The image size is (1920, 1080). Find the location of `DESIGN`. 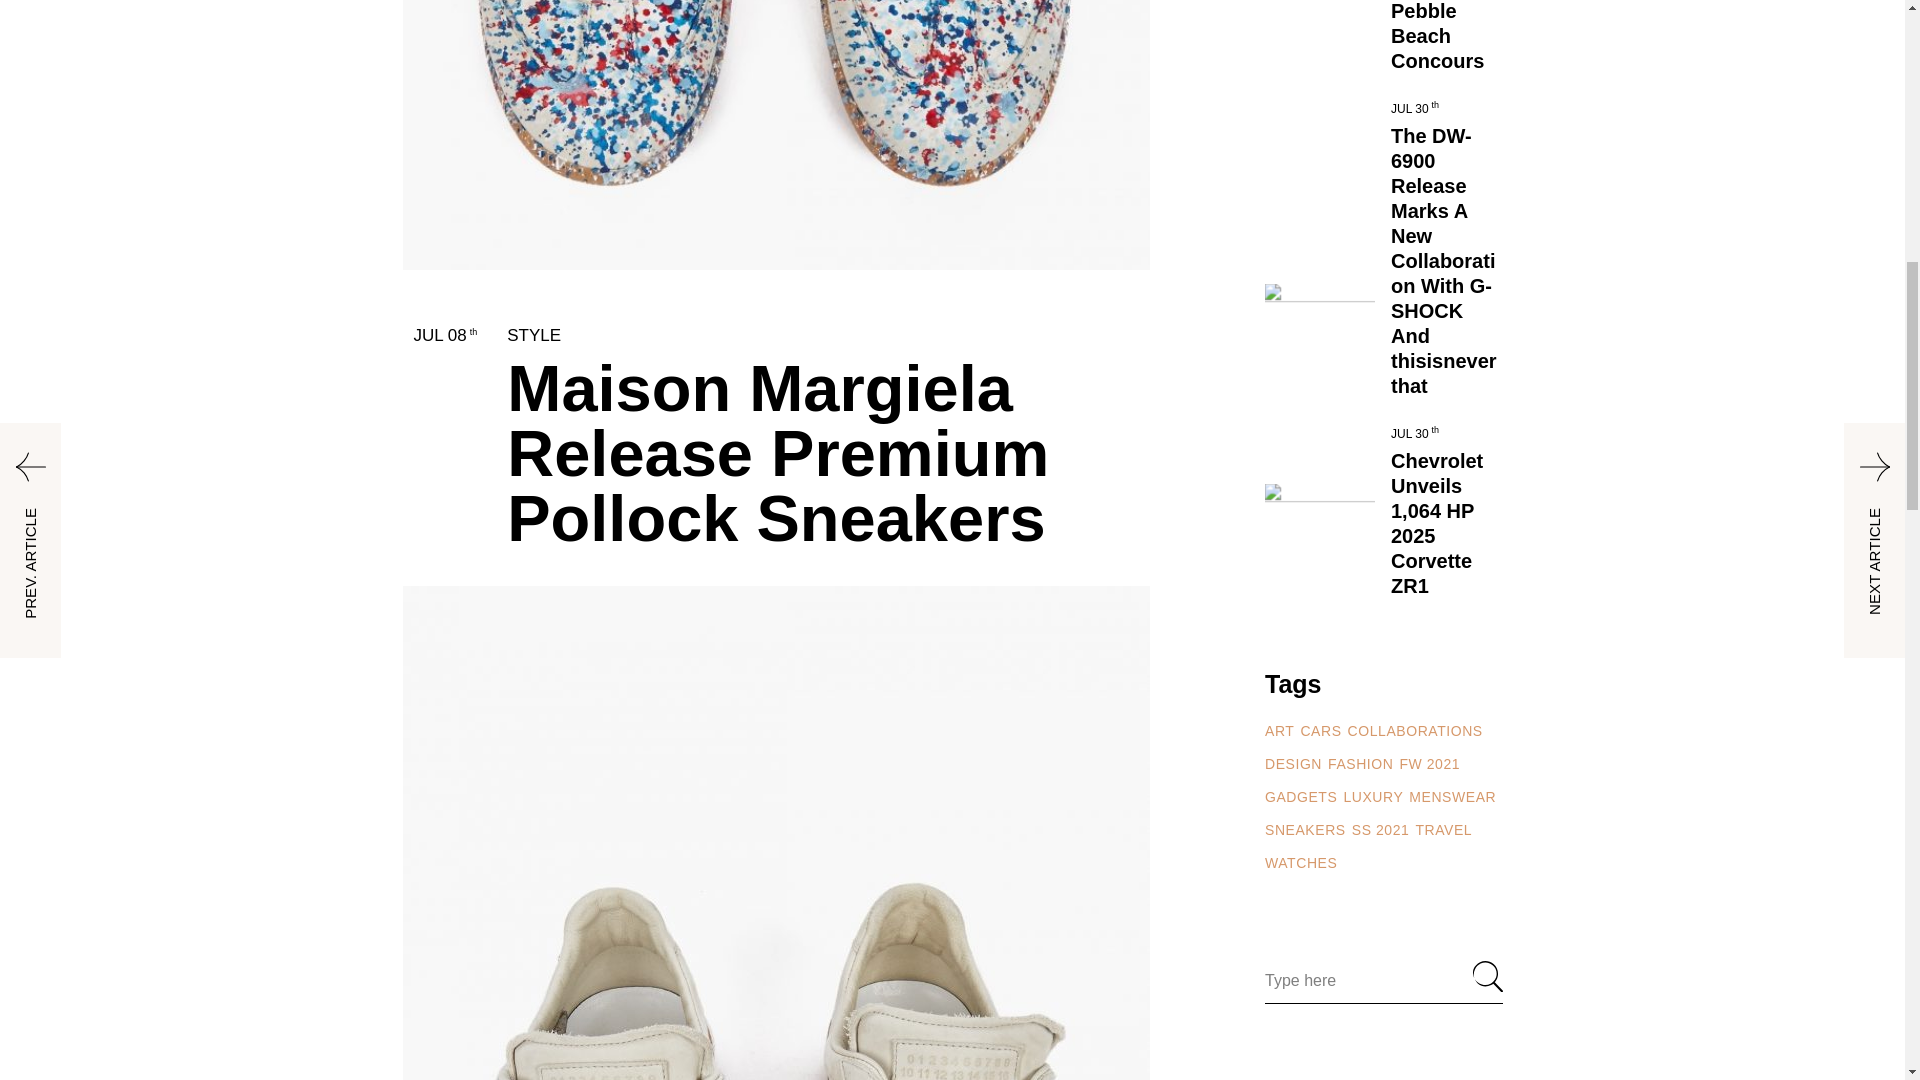

DESIGN is located at coordinates (1294, 764).